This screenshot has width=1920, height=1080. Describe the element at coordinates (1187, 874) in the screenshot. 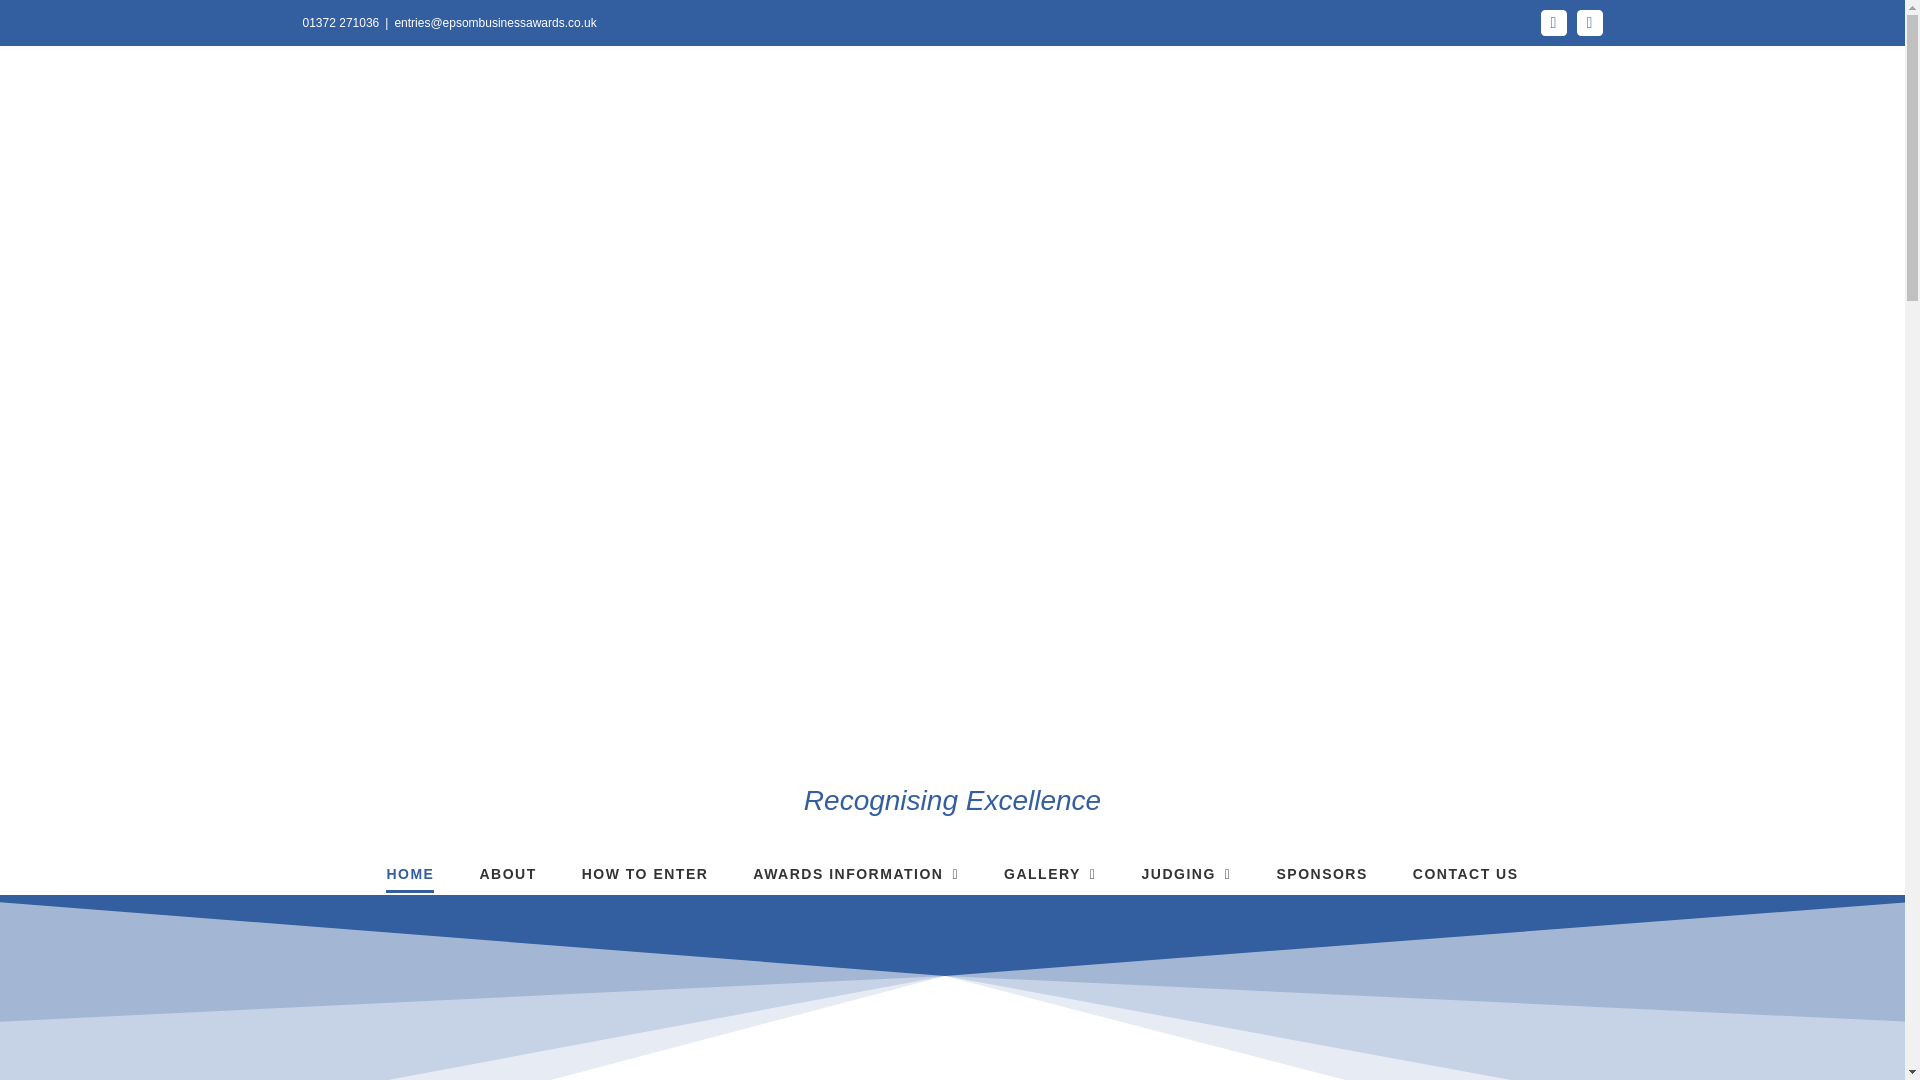

I see `JUDGING` at that location.